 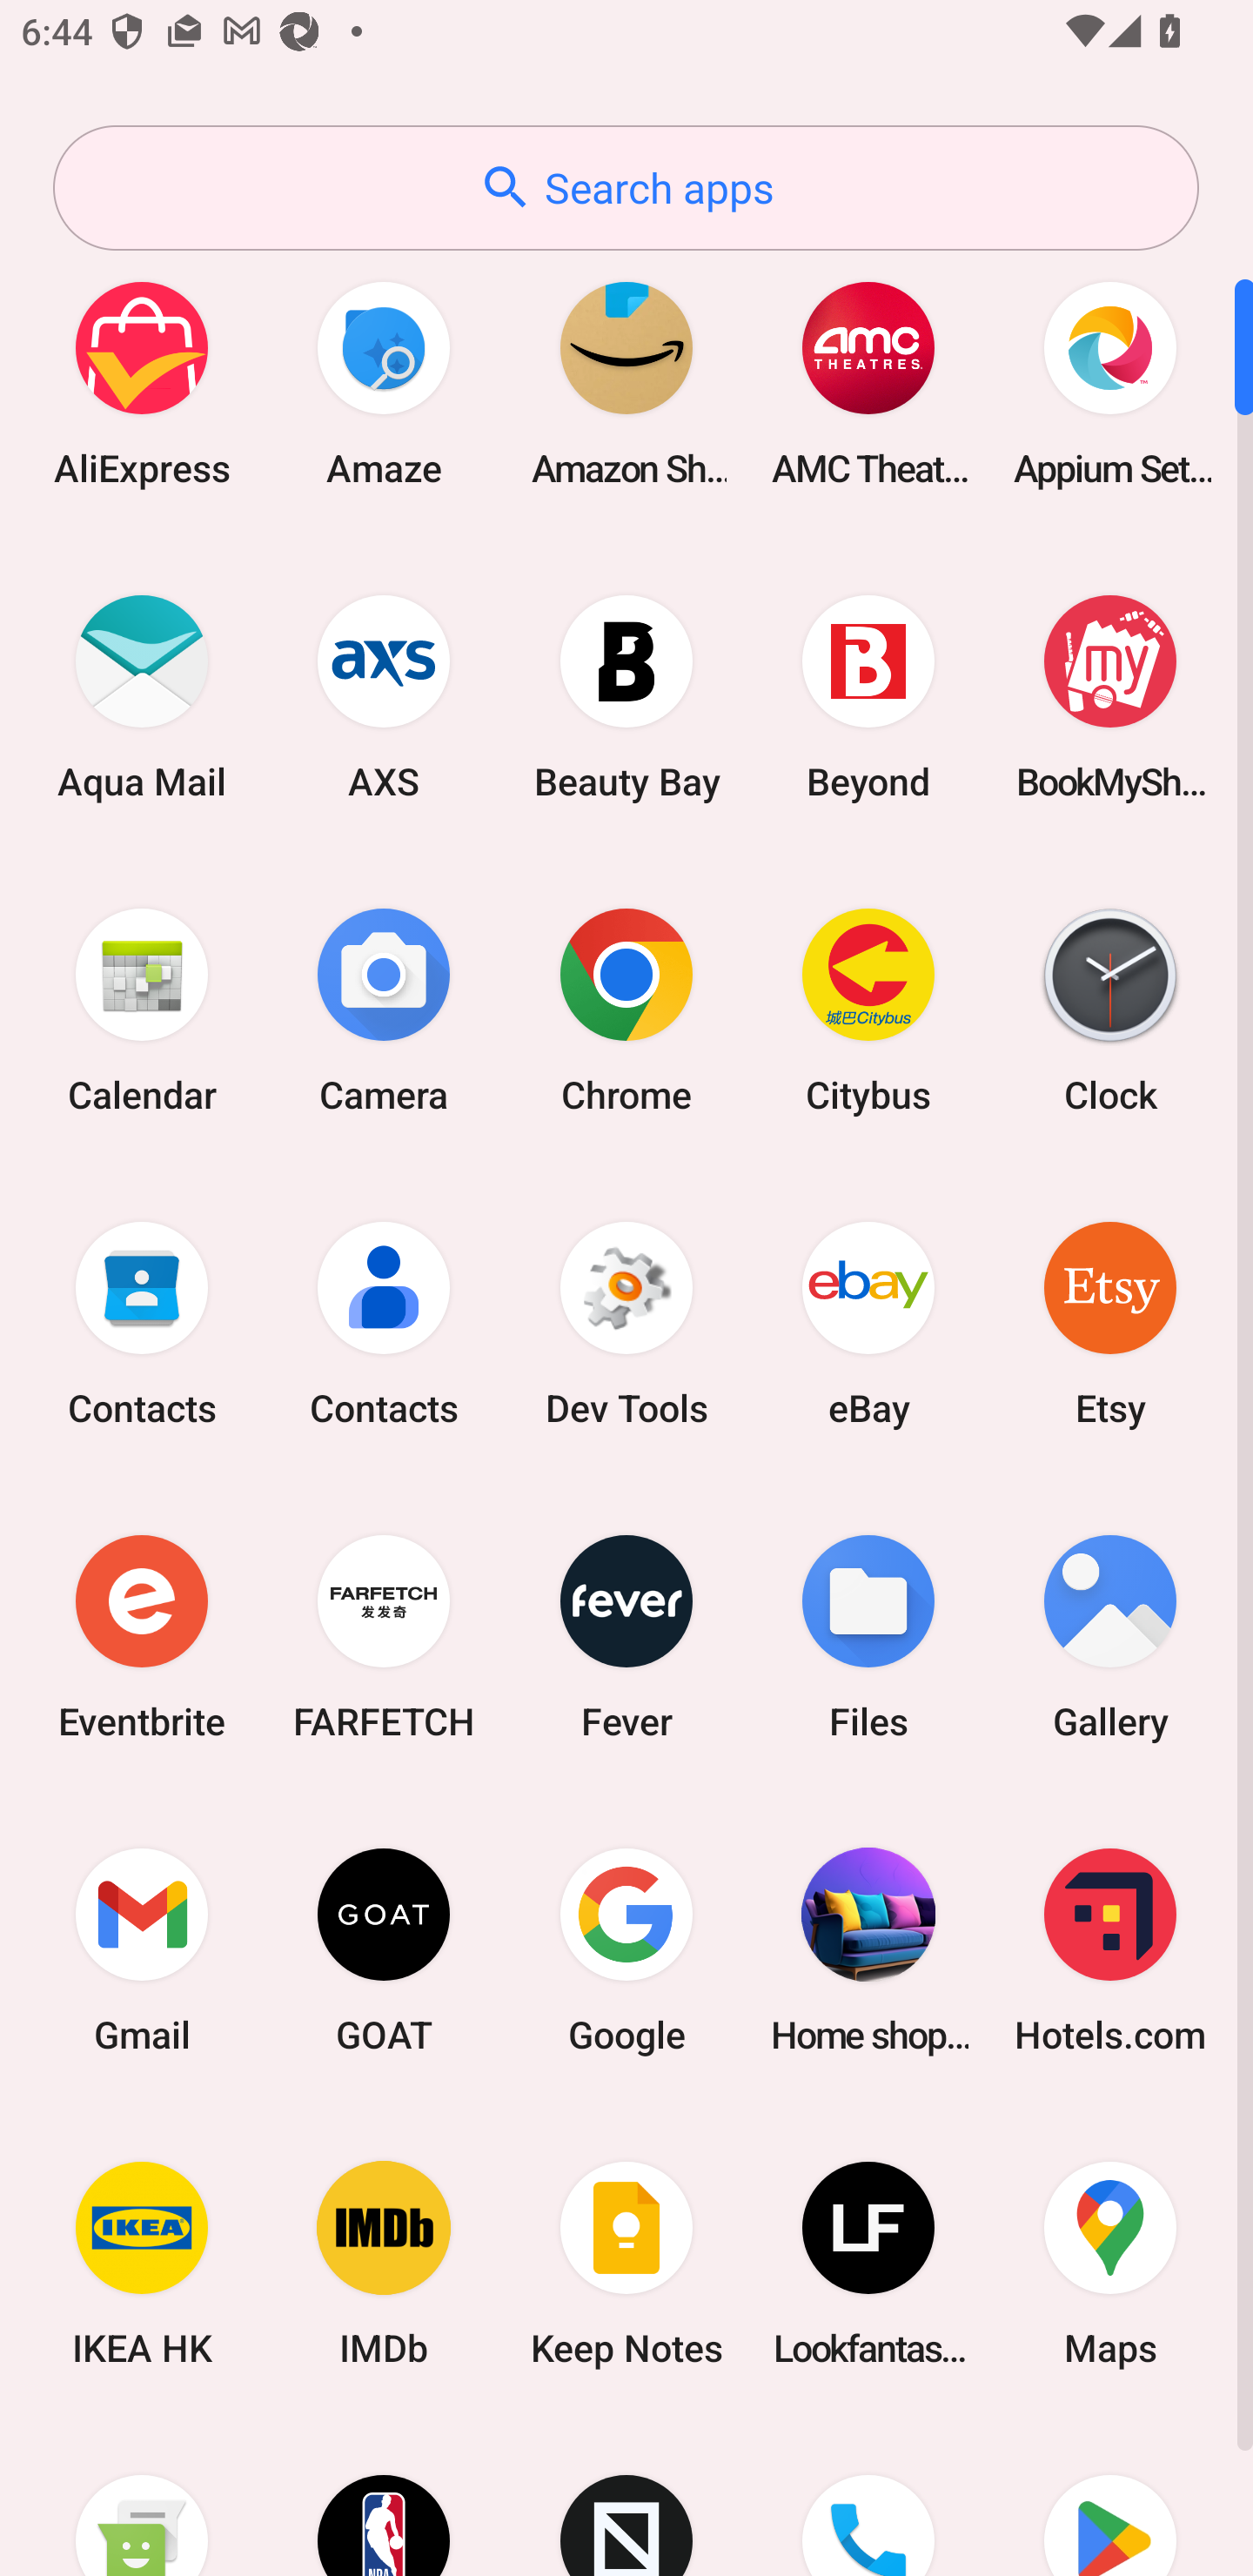 I want to click on Appium Settings, so click(x=1110, y=383).